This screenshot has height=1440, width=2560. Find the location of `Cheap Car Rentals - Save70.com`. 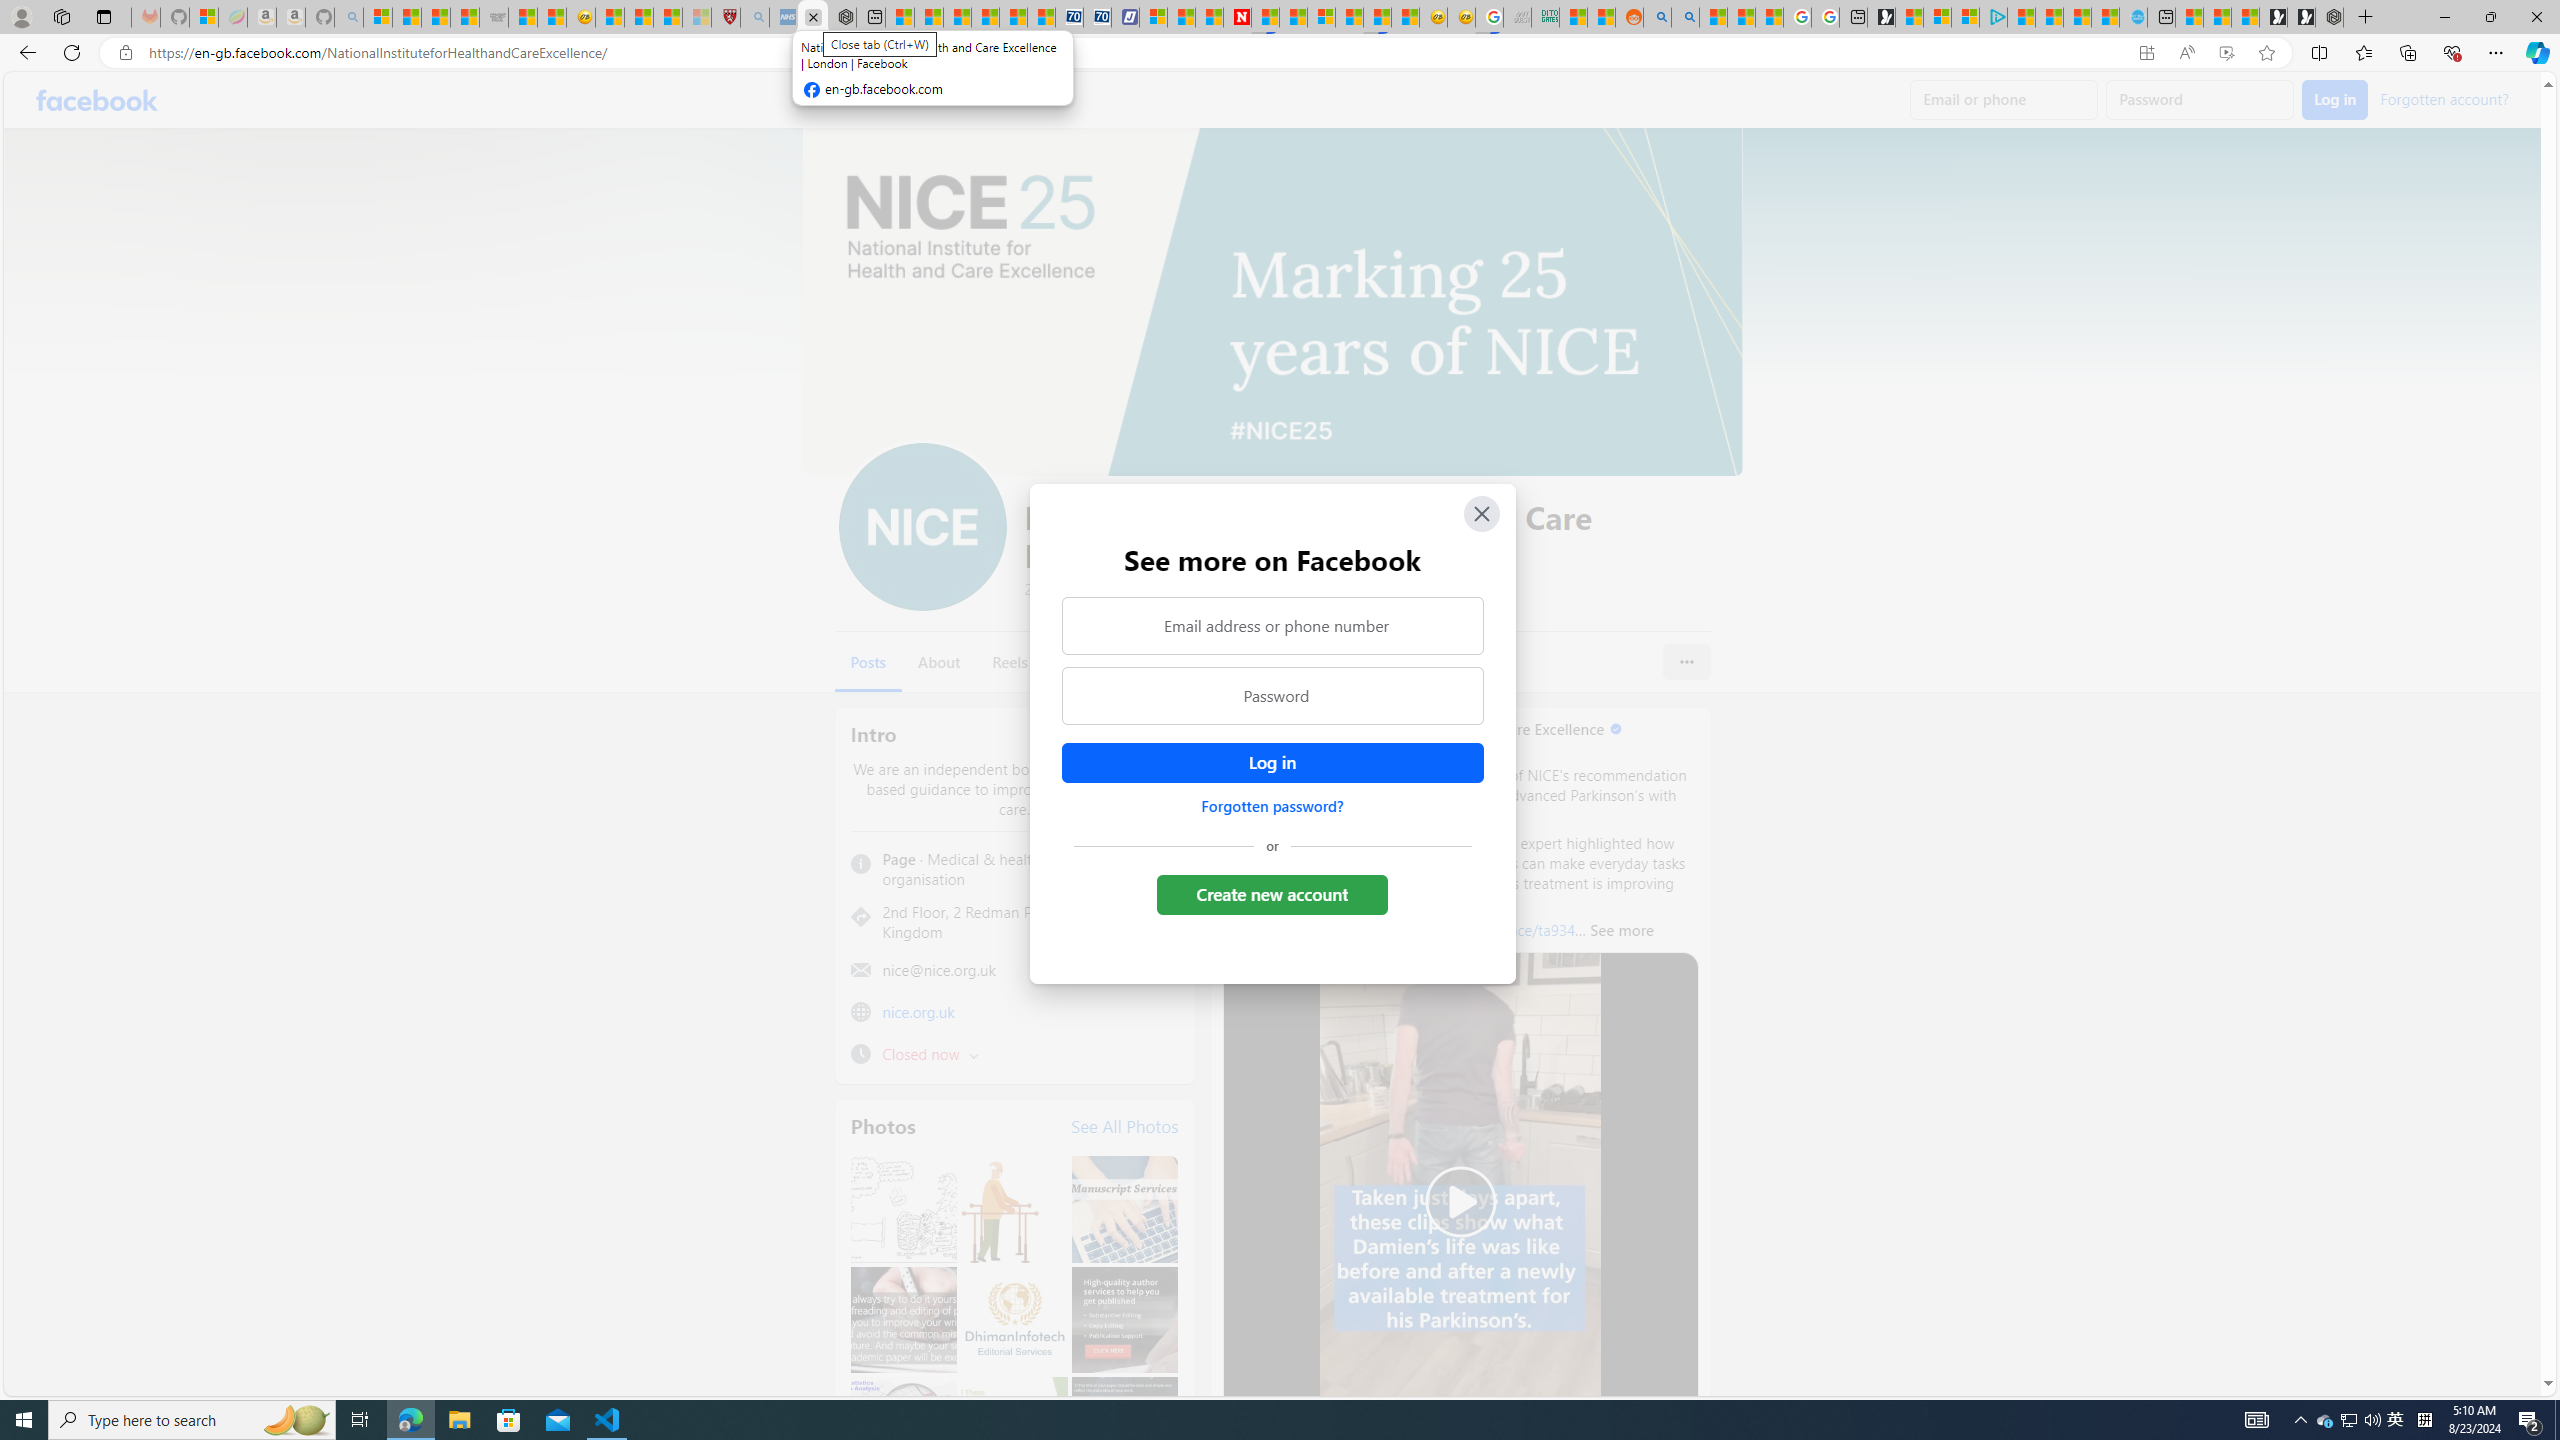

Cheap Car Rentals - Save70.com is located at coordinates (1070, 17).